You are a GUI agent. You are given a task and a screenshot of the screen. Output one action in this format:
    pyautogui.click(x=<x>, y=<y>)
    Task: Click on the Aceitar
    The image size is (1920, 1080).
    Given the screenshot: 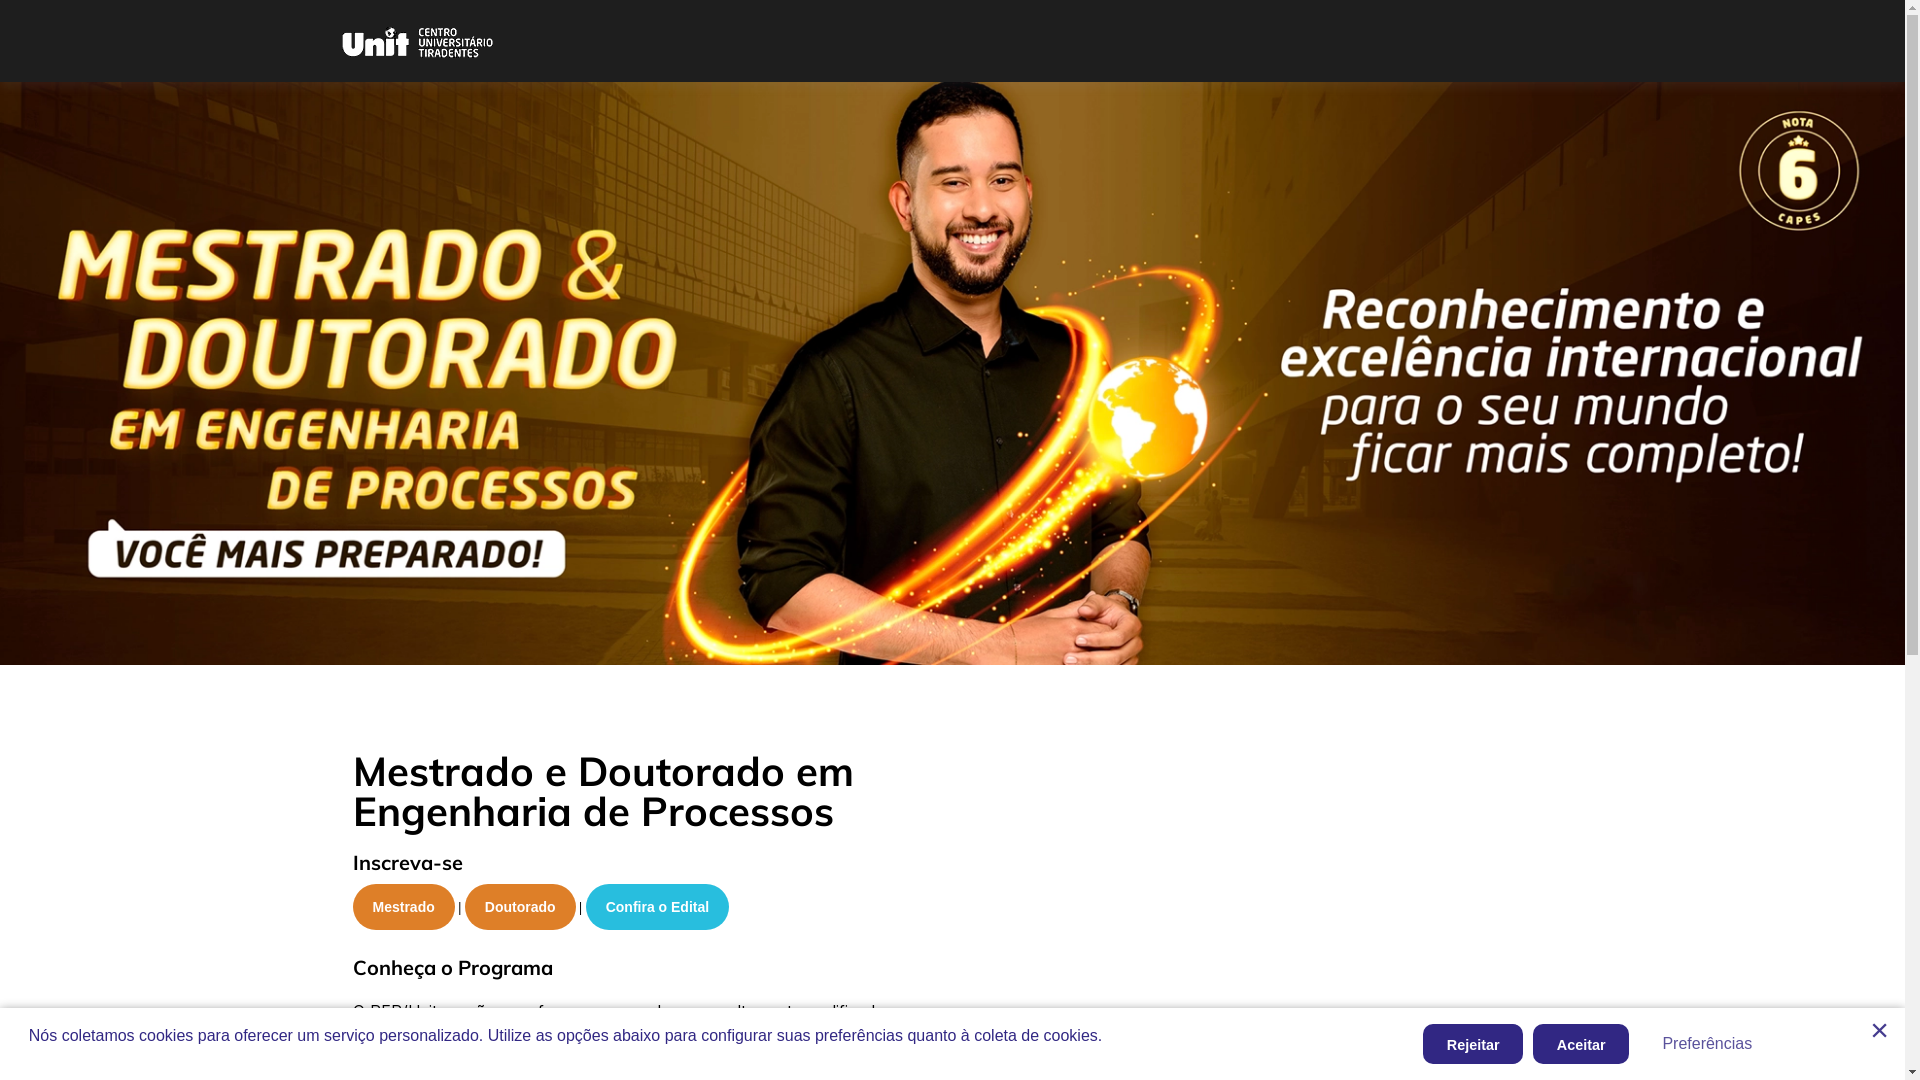 What is the action you would take?
    pyautogui.click(x=1581, y=1044)
    